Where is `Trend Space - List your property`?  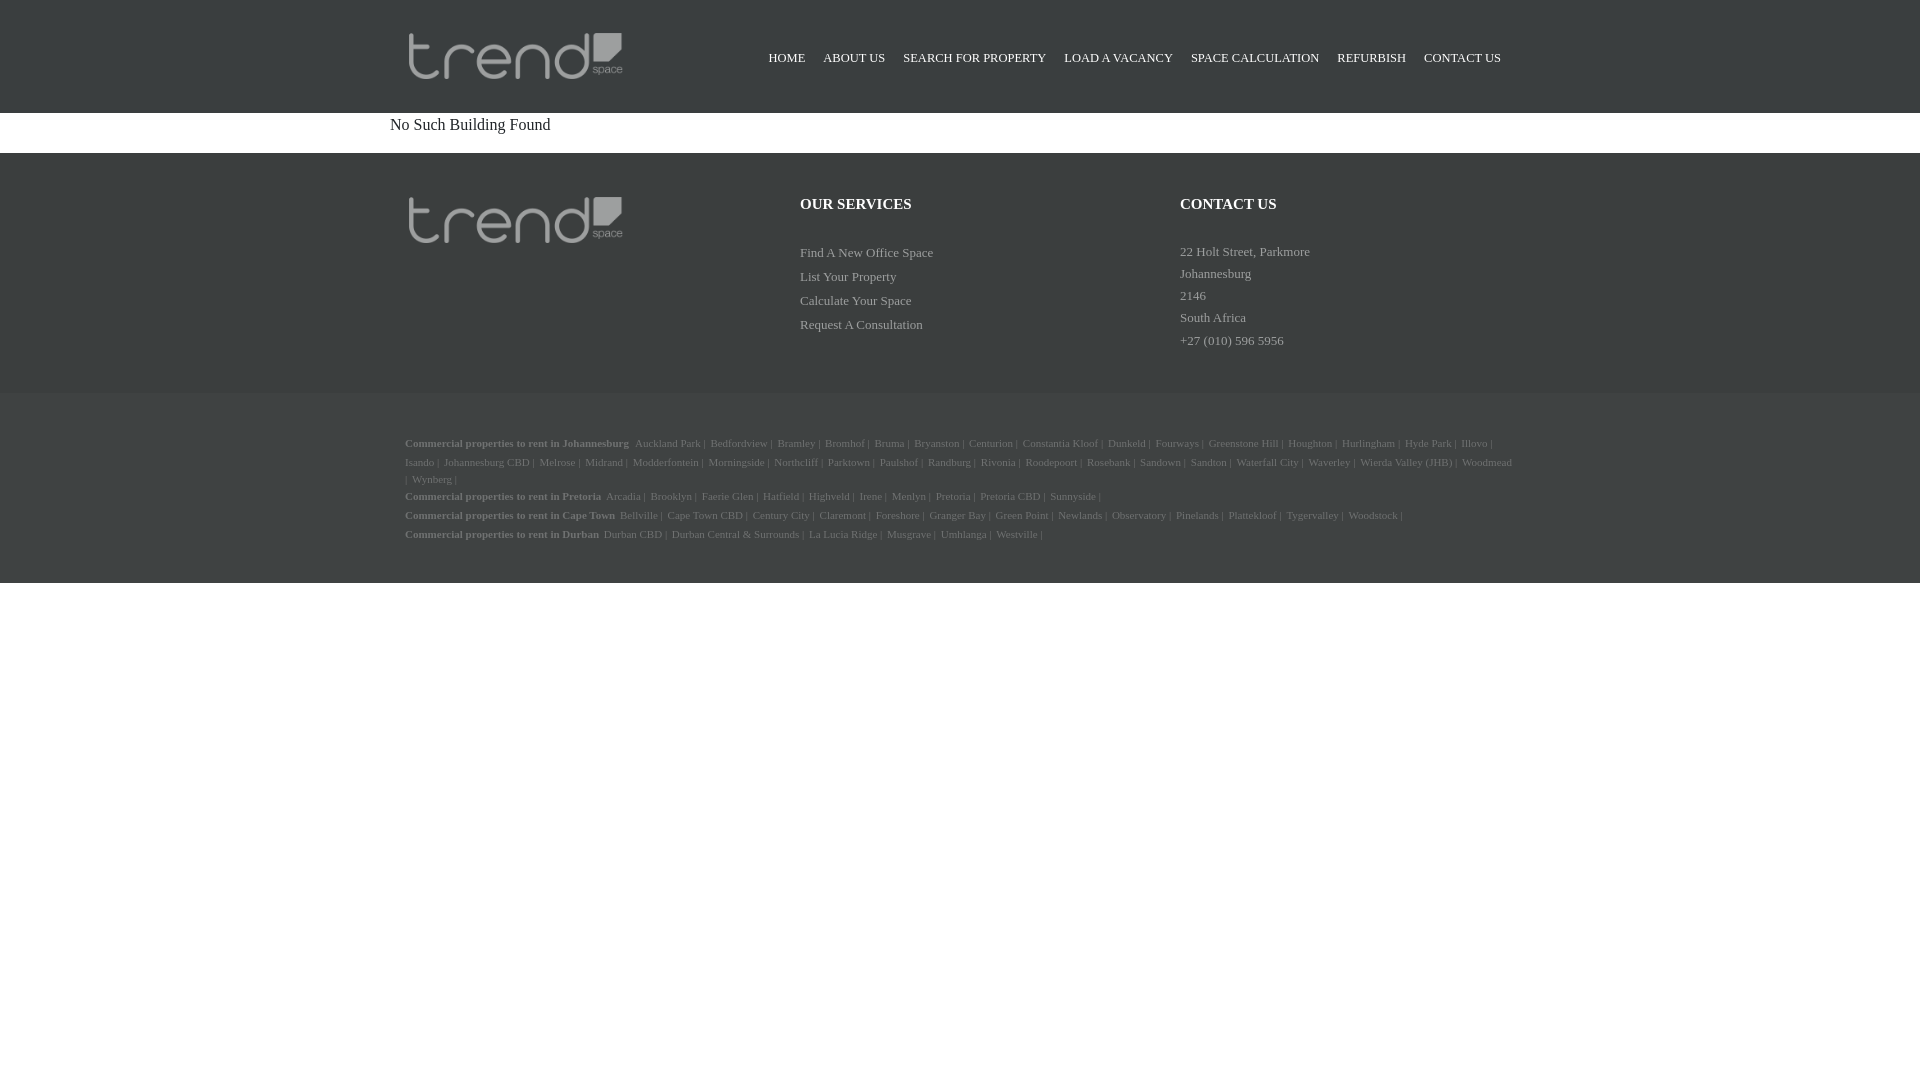
Trend Space - List your property is located at coordinates (848, 276).